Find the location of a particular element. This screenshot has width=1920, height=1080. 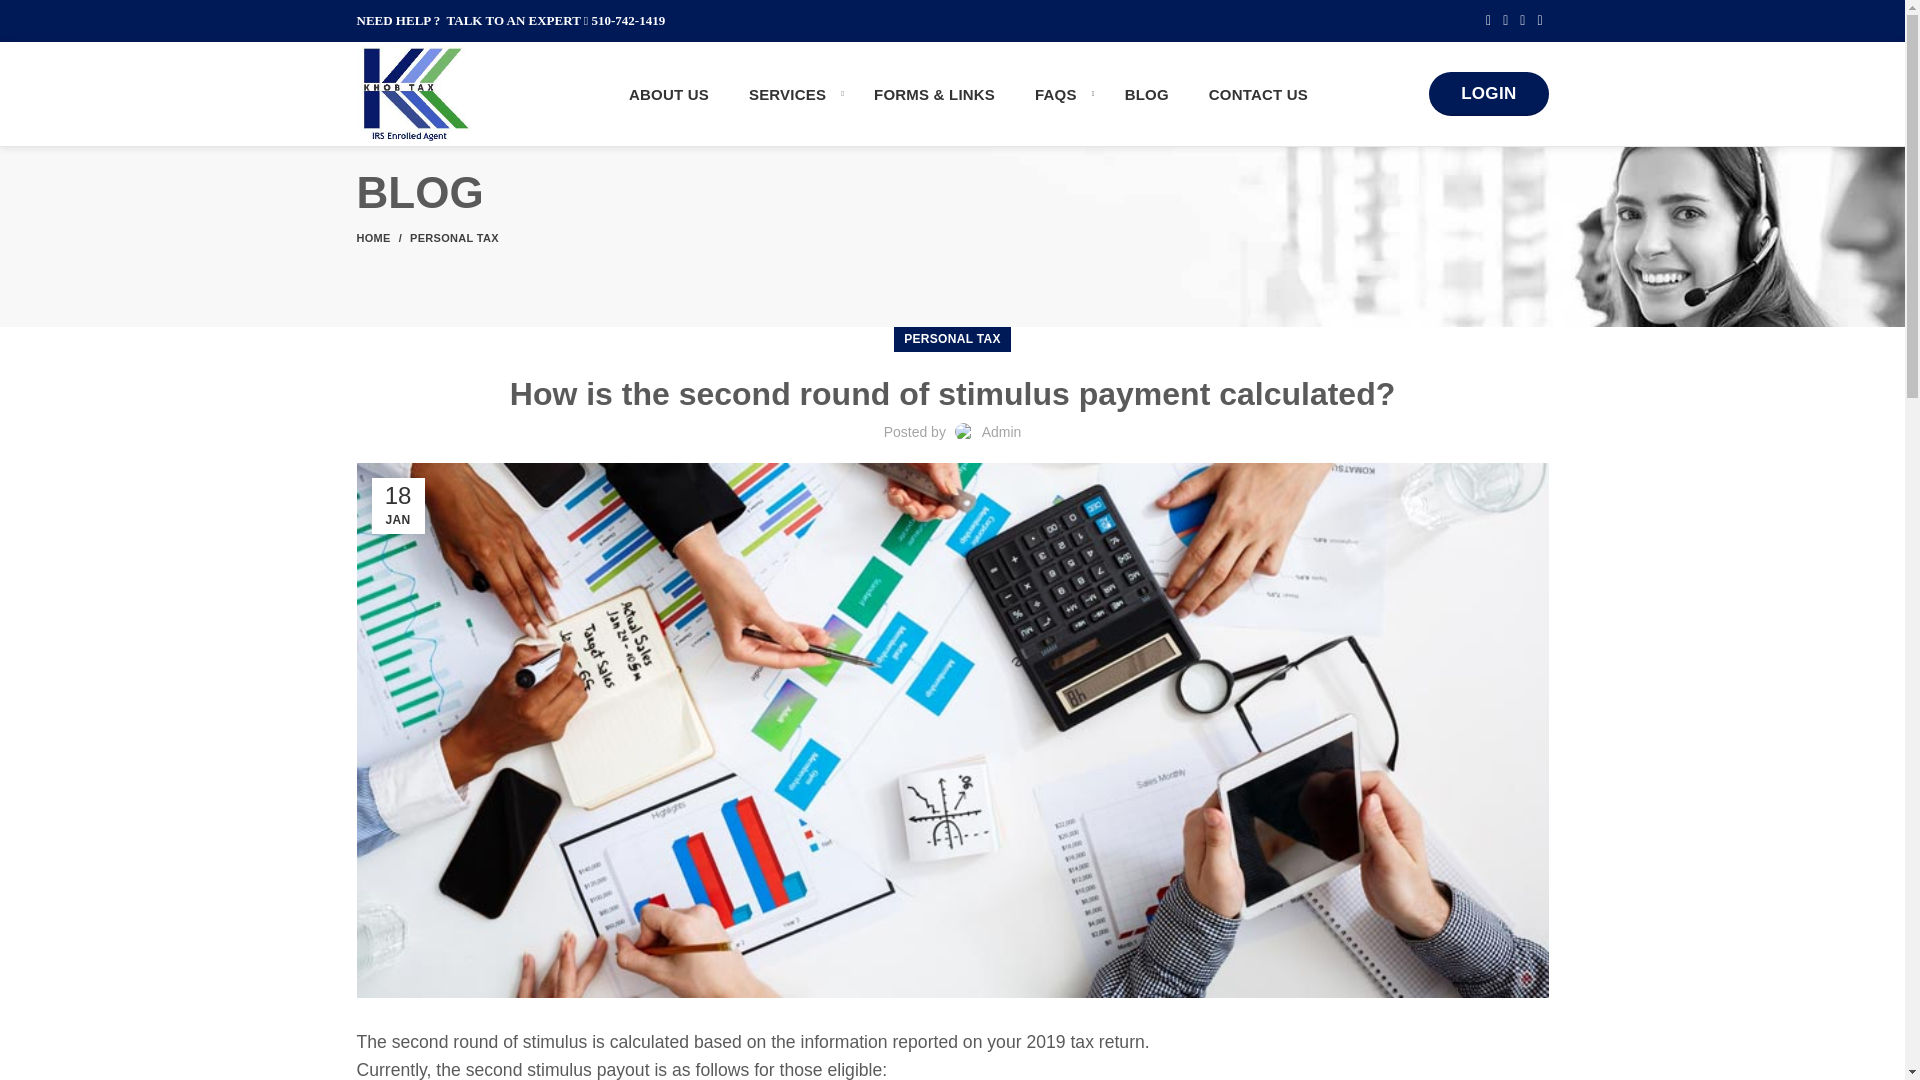

PERSONAL TAX is located at coordinates (454, 238).